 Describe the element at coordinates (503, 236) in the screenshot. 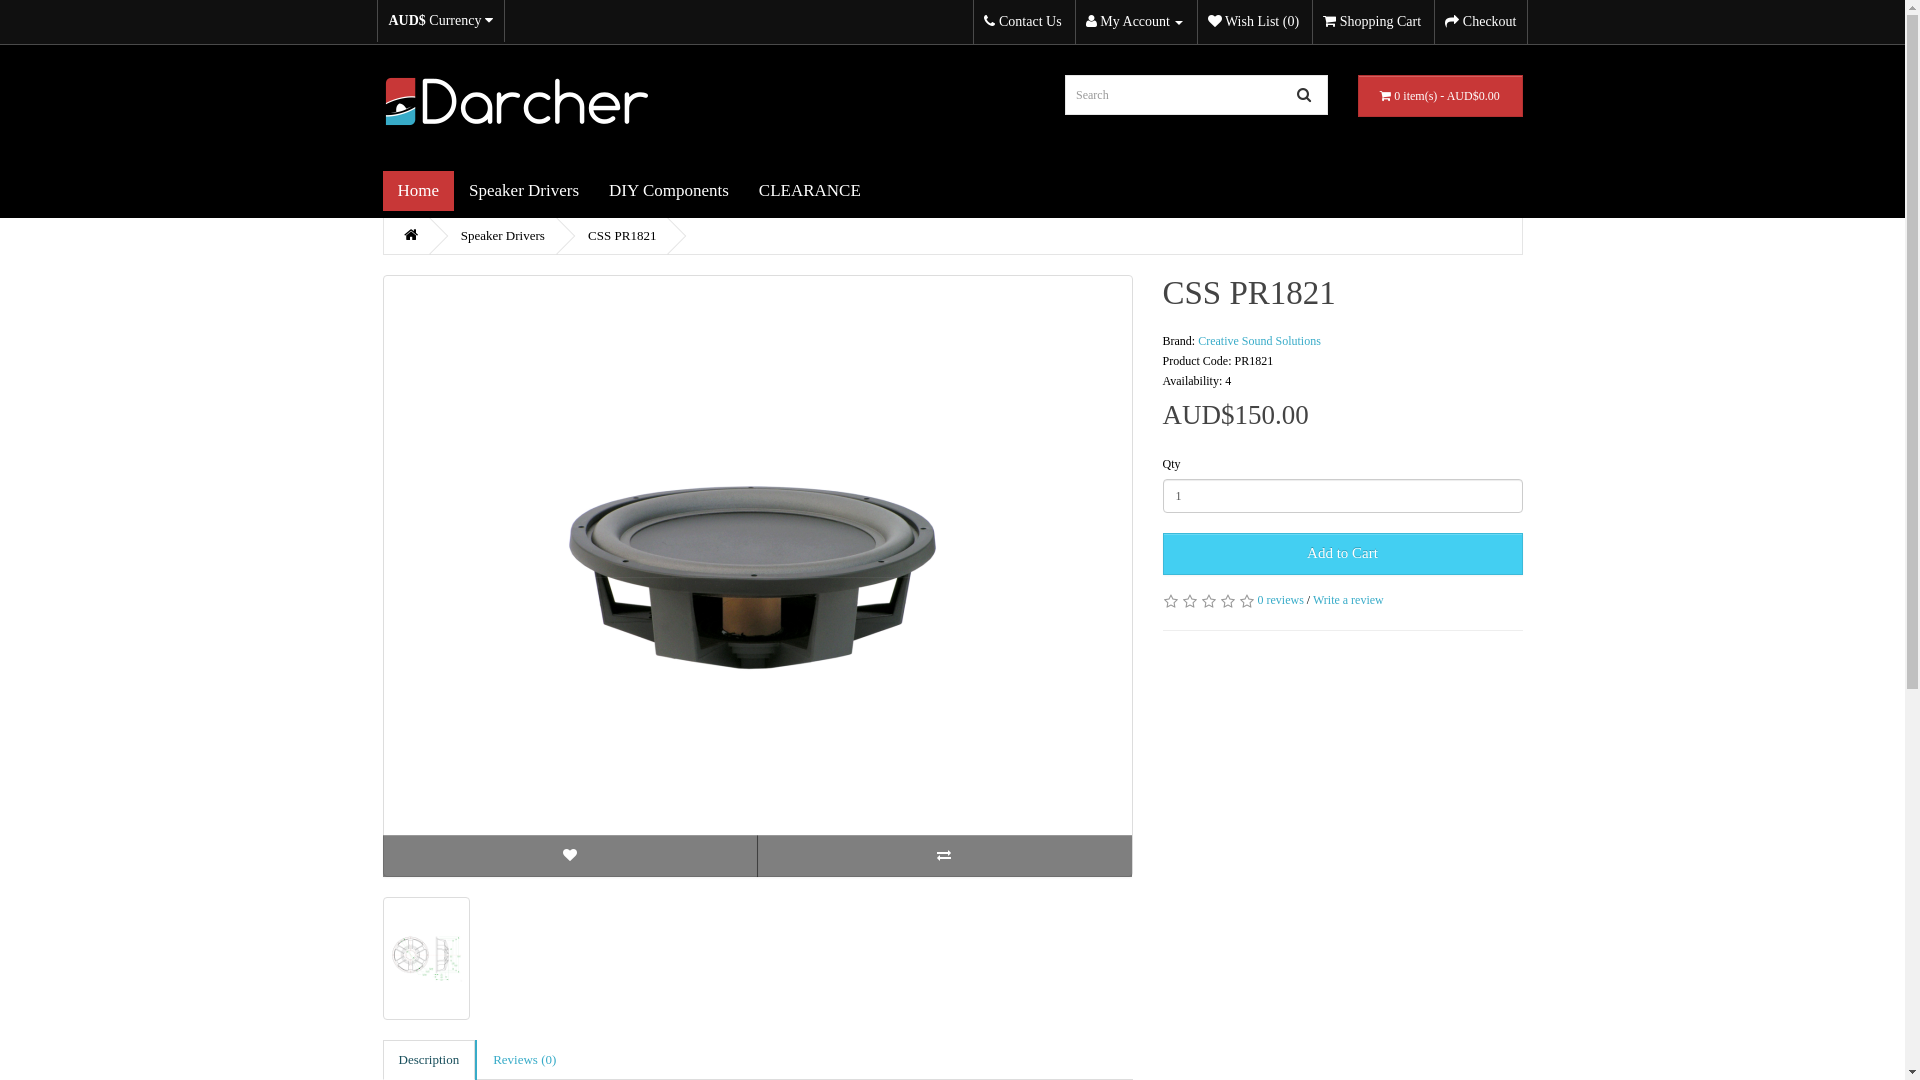

I see `Speaker Drivers` at that location.